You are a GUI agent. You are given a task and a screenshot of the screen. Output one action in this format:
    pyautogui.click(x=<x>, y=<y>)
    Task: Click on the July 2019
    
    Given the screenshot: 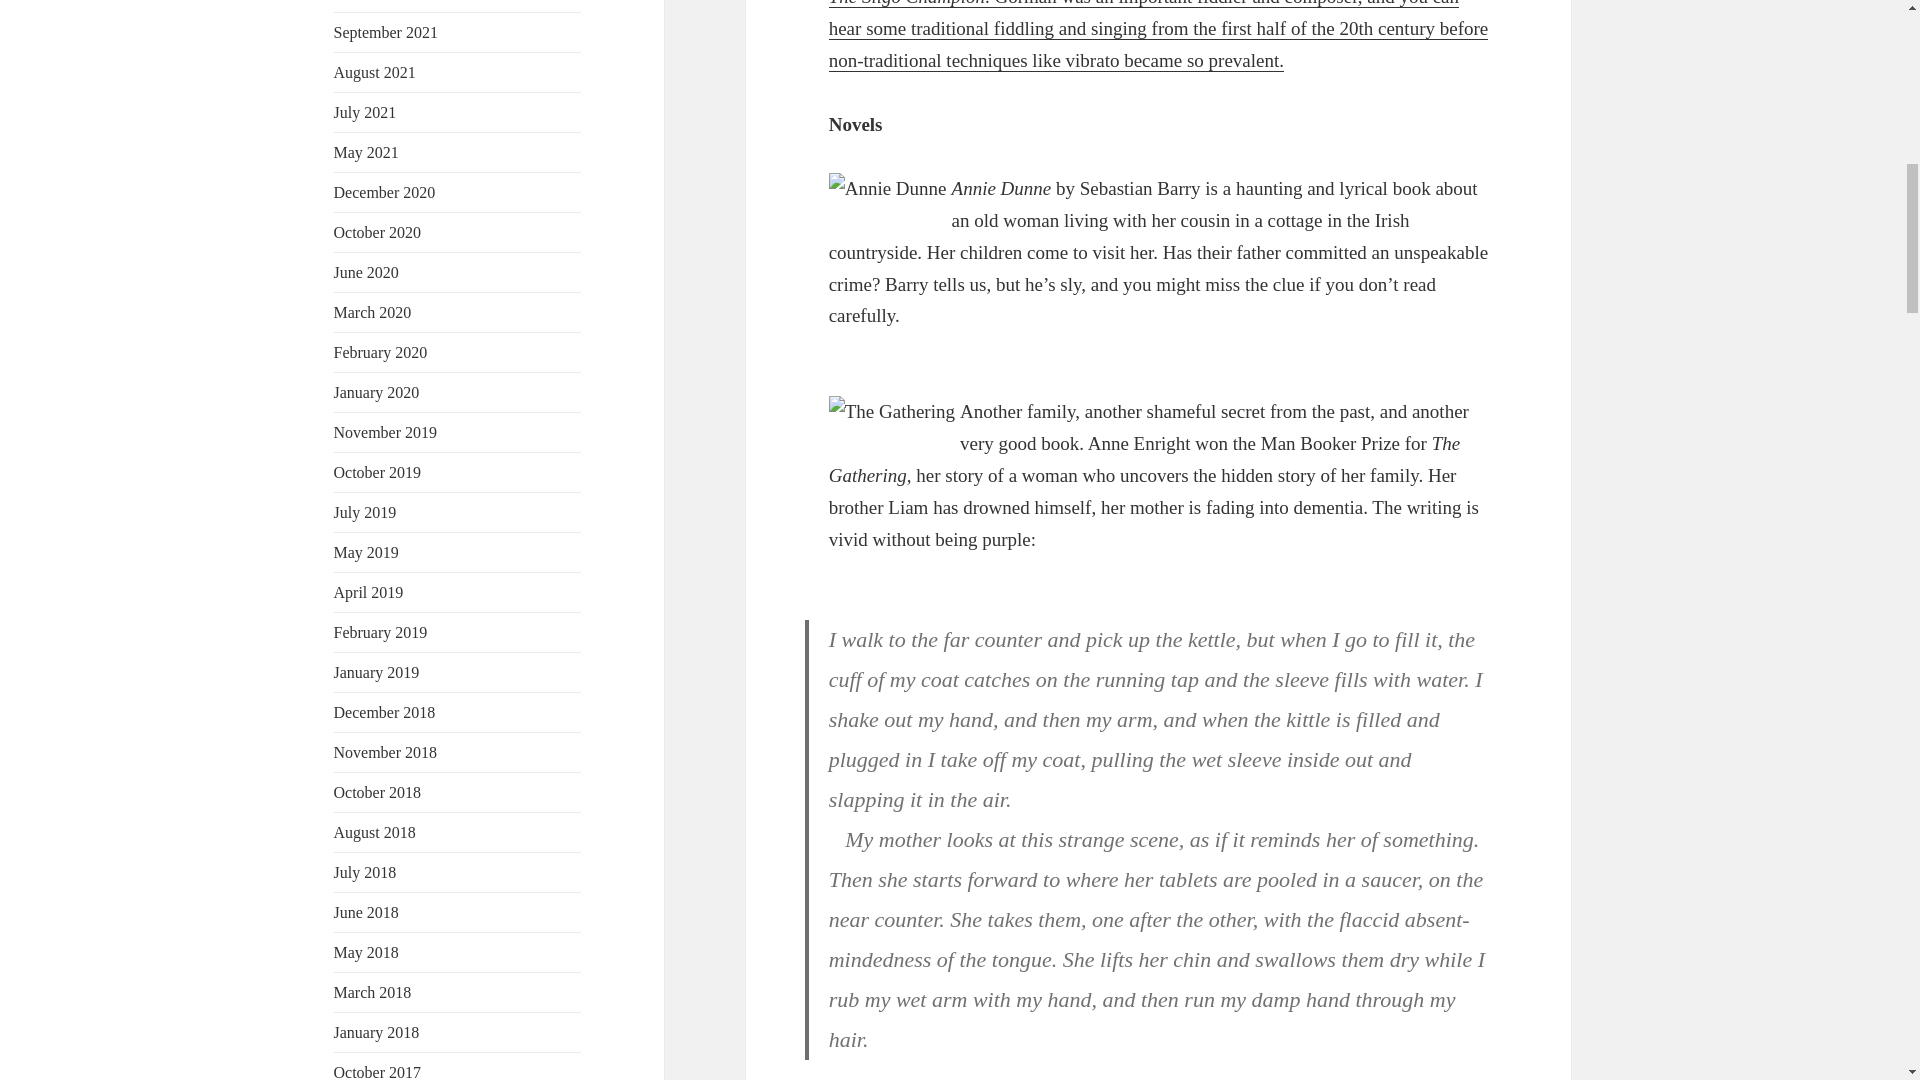 What is the action you would take?
    pyautogui.click(x=366, y=512)
    